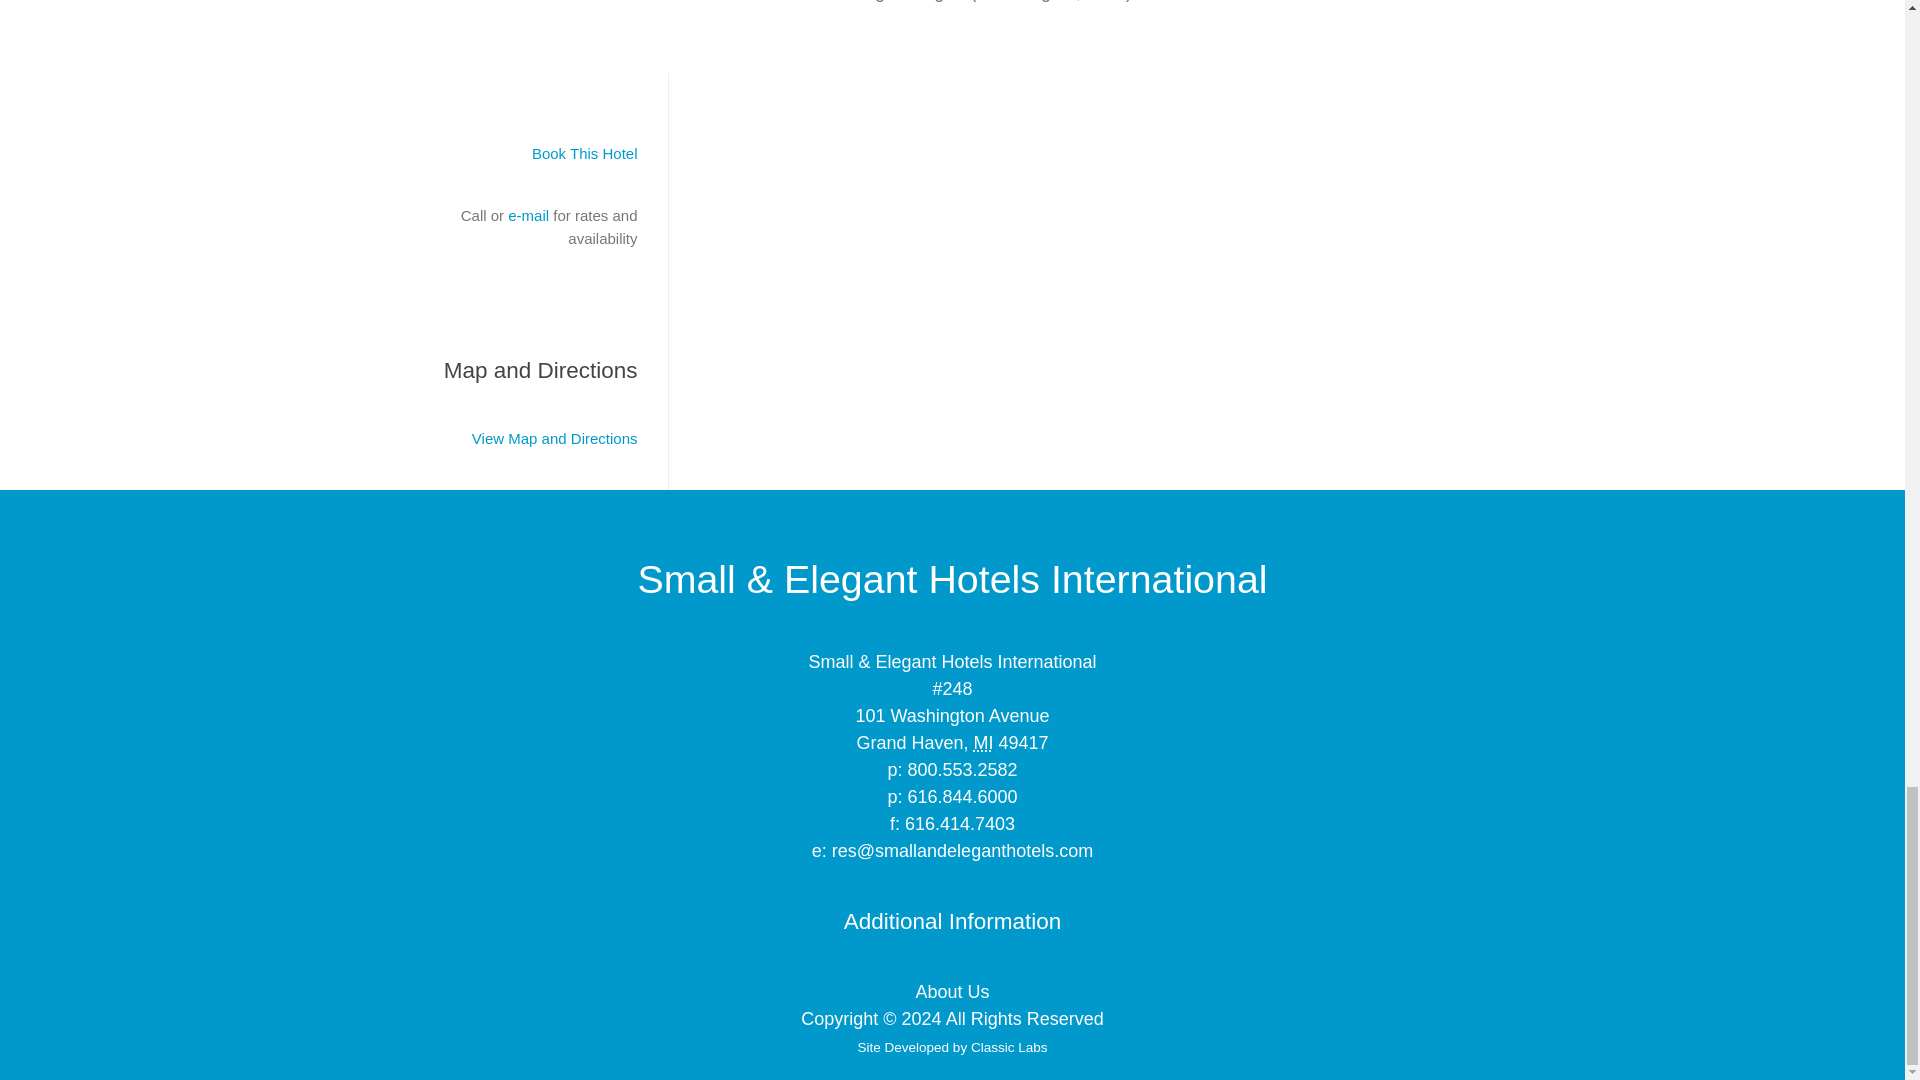 This screenshot has height=1080, width=1920. I want to click on View Map and Directions, so click(554, 438).